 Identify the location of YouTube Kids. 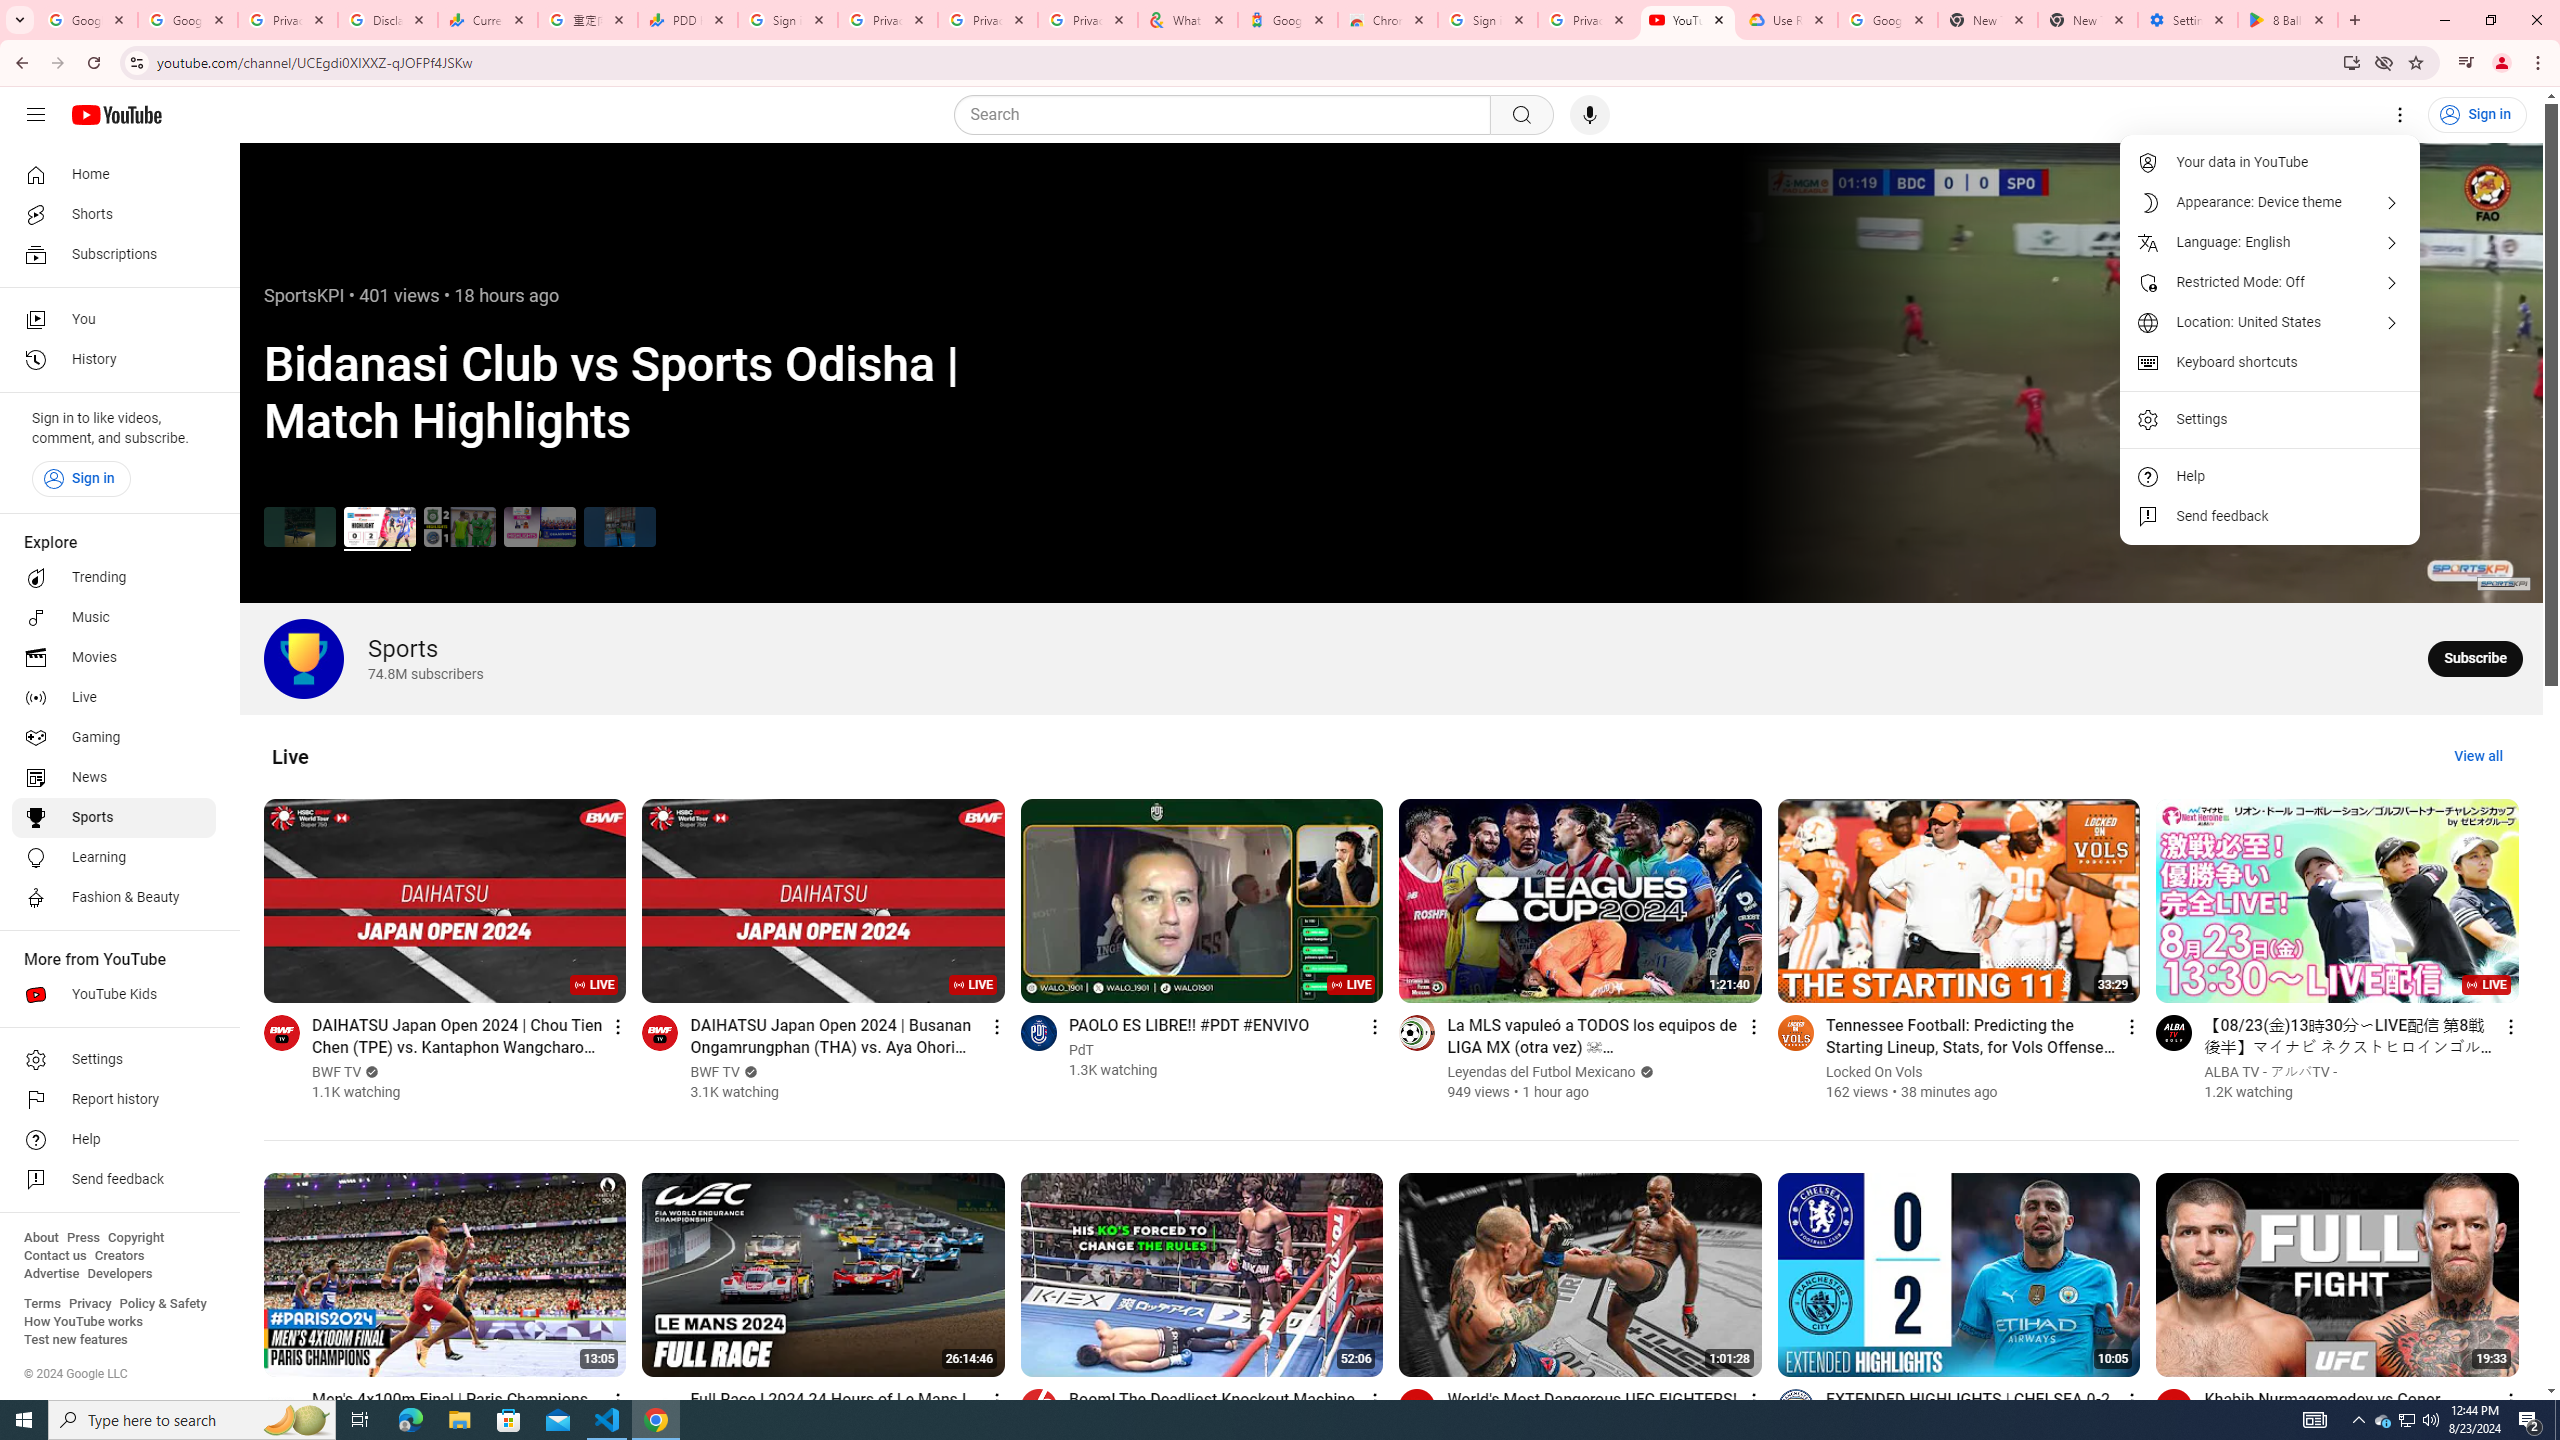
(114, 994).